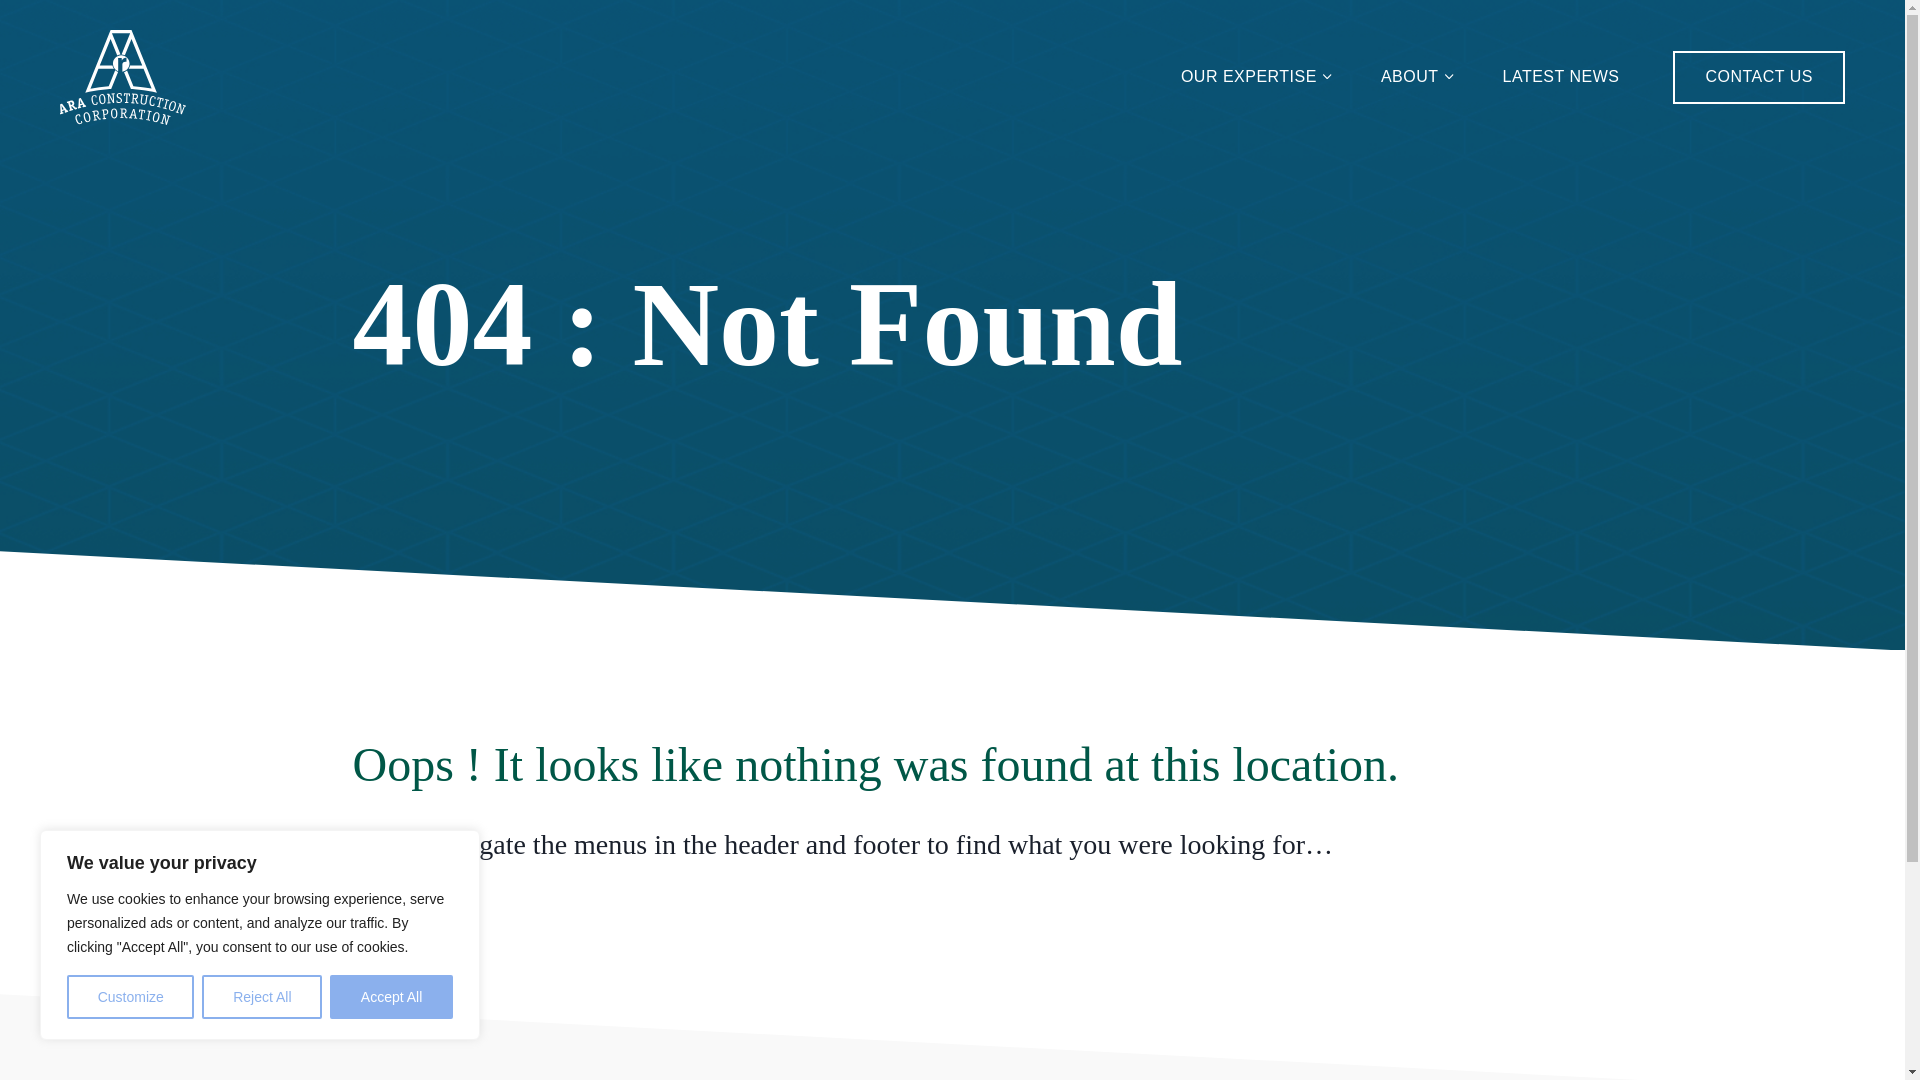 The image size is (1920, 1080). Describe the element at coordinates (130, 997) in the screenshot. I see `Customize` at that location.